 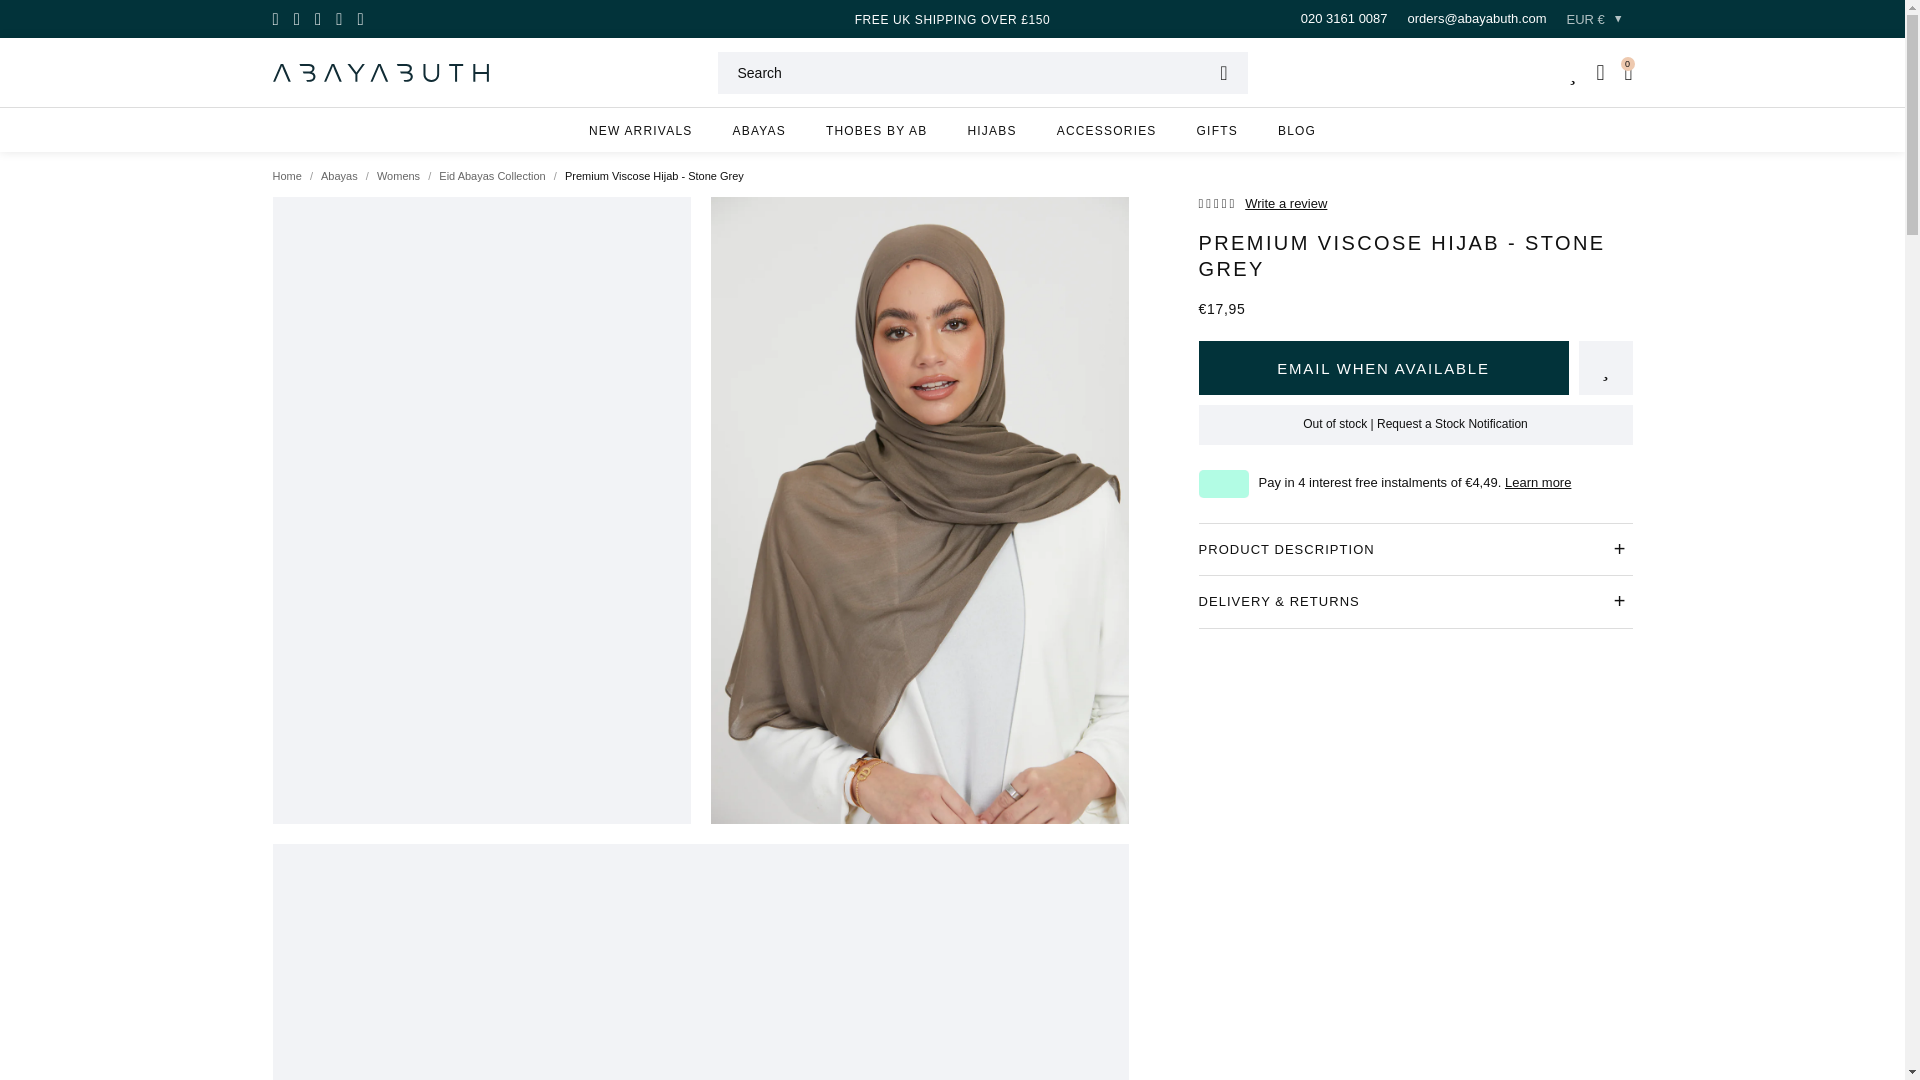 I want to click on Abayas, so click(x=338, y=176).